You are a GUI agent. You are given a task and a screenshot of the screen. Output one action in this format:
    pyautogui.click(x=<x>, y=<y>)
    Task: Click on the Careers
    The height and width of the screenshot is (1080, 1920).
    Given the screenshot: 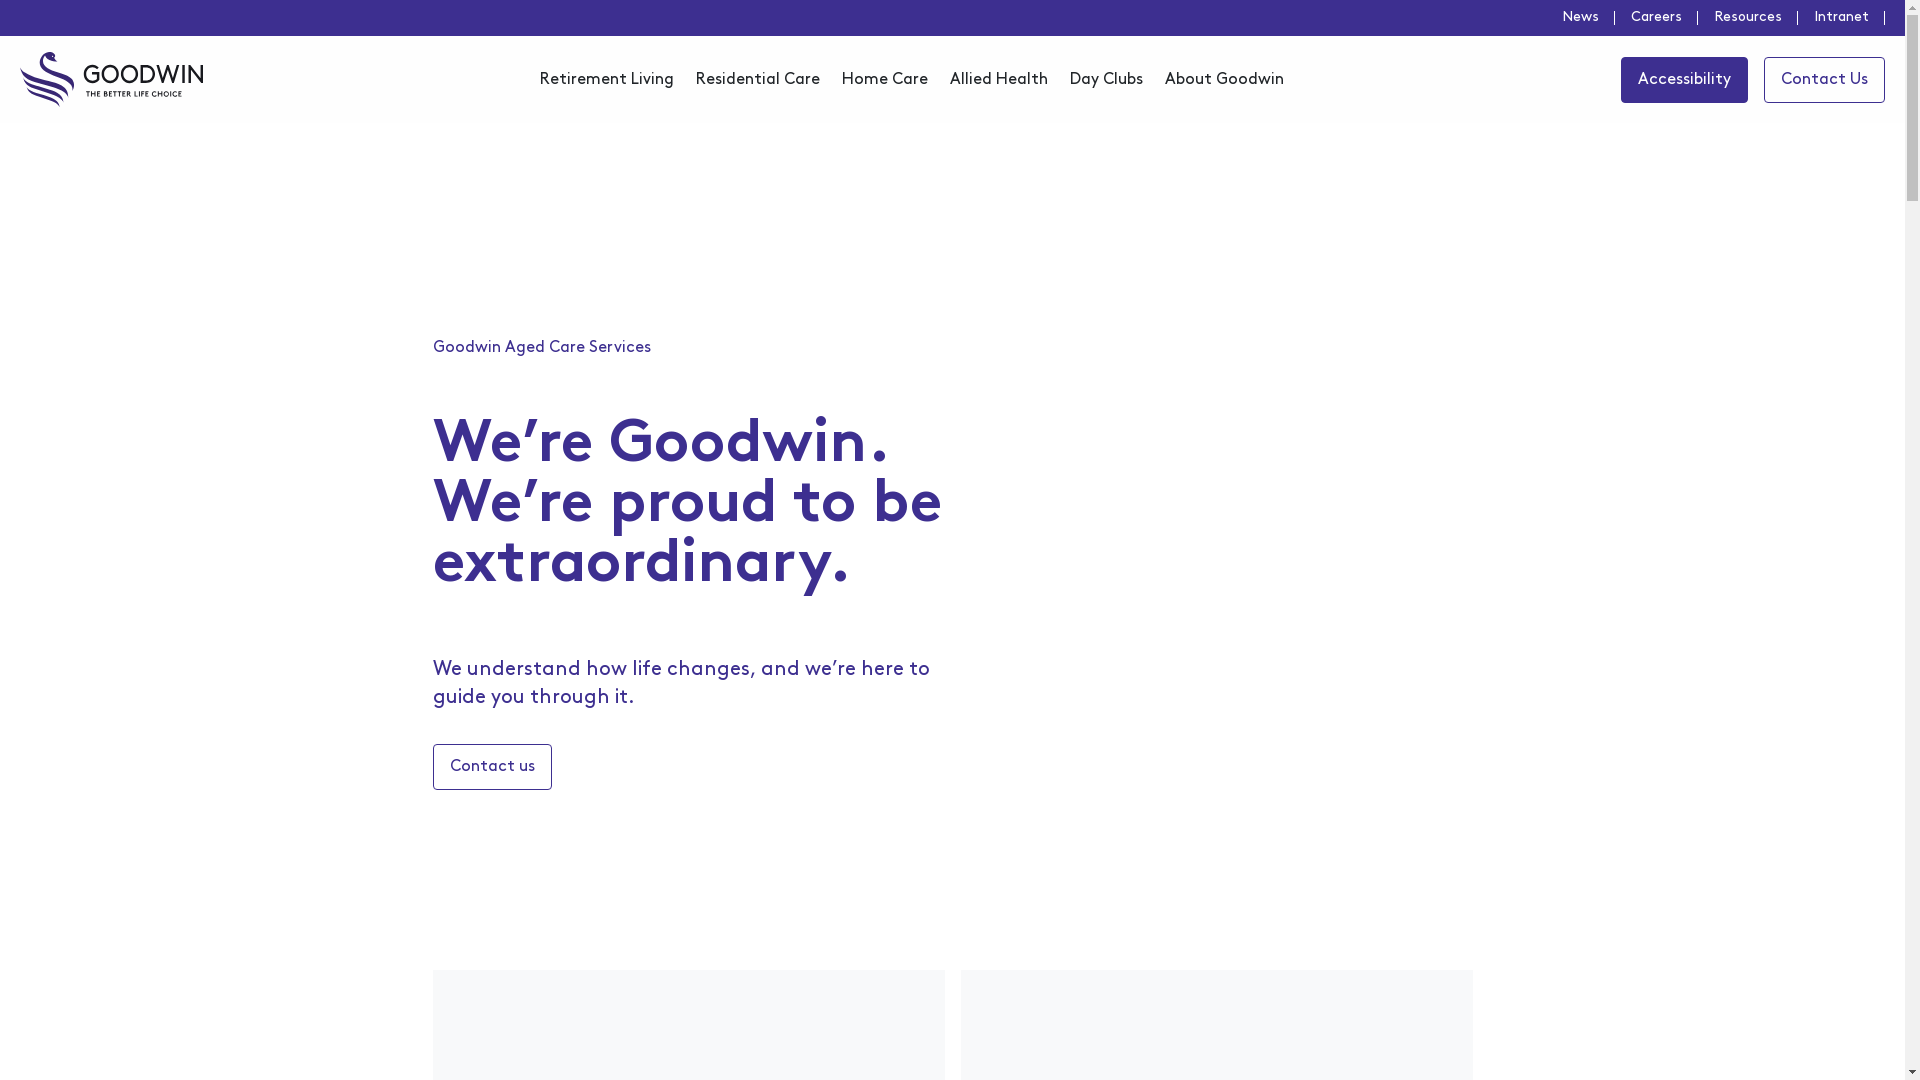 What is the action you would take?
    pyautogui.click(x=1664, y=18)
    